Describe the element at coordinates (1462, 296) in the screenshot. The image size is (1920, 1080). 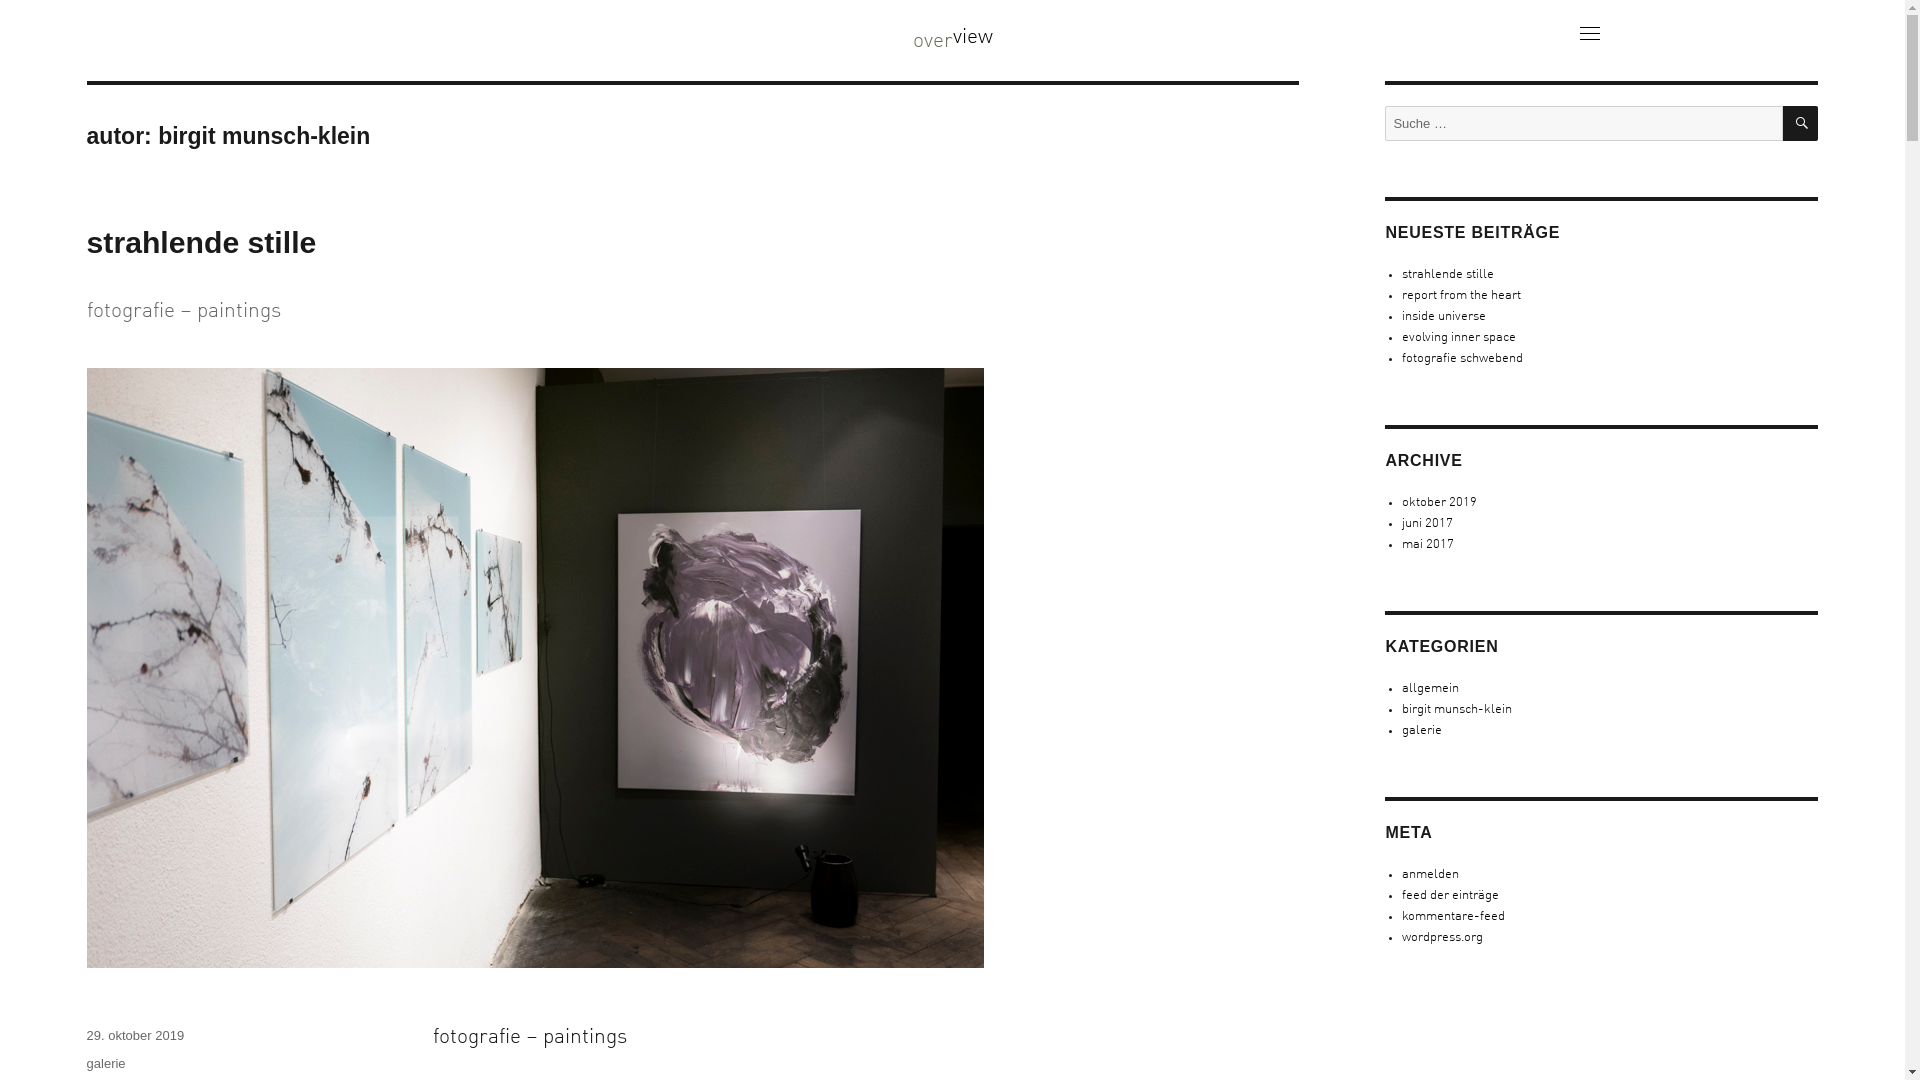
I see `report from the heart` at that location.